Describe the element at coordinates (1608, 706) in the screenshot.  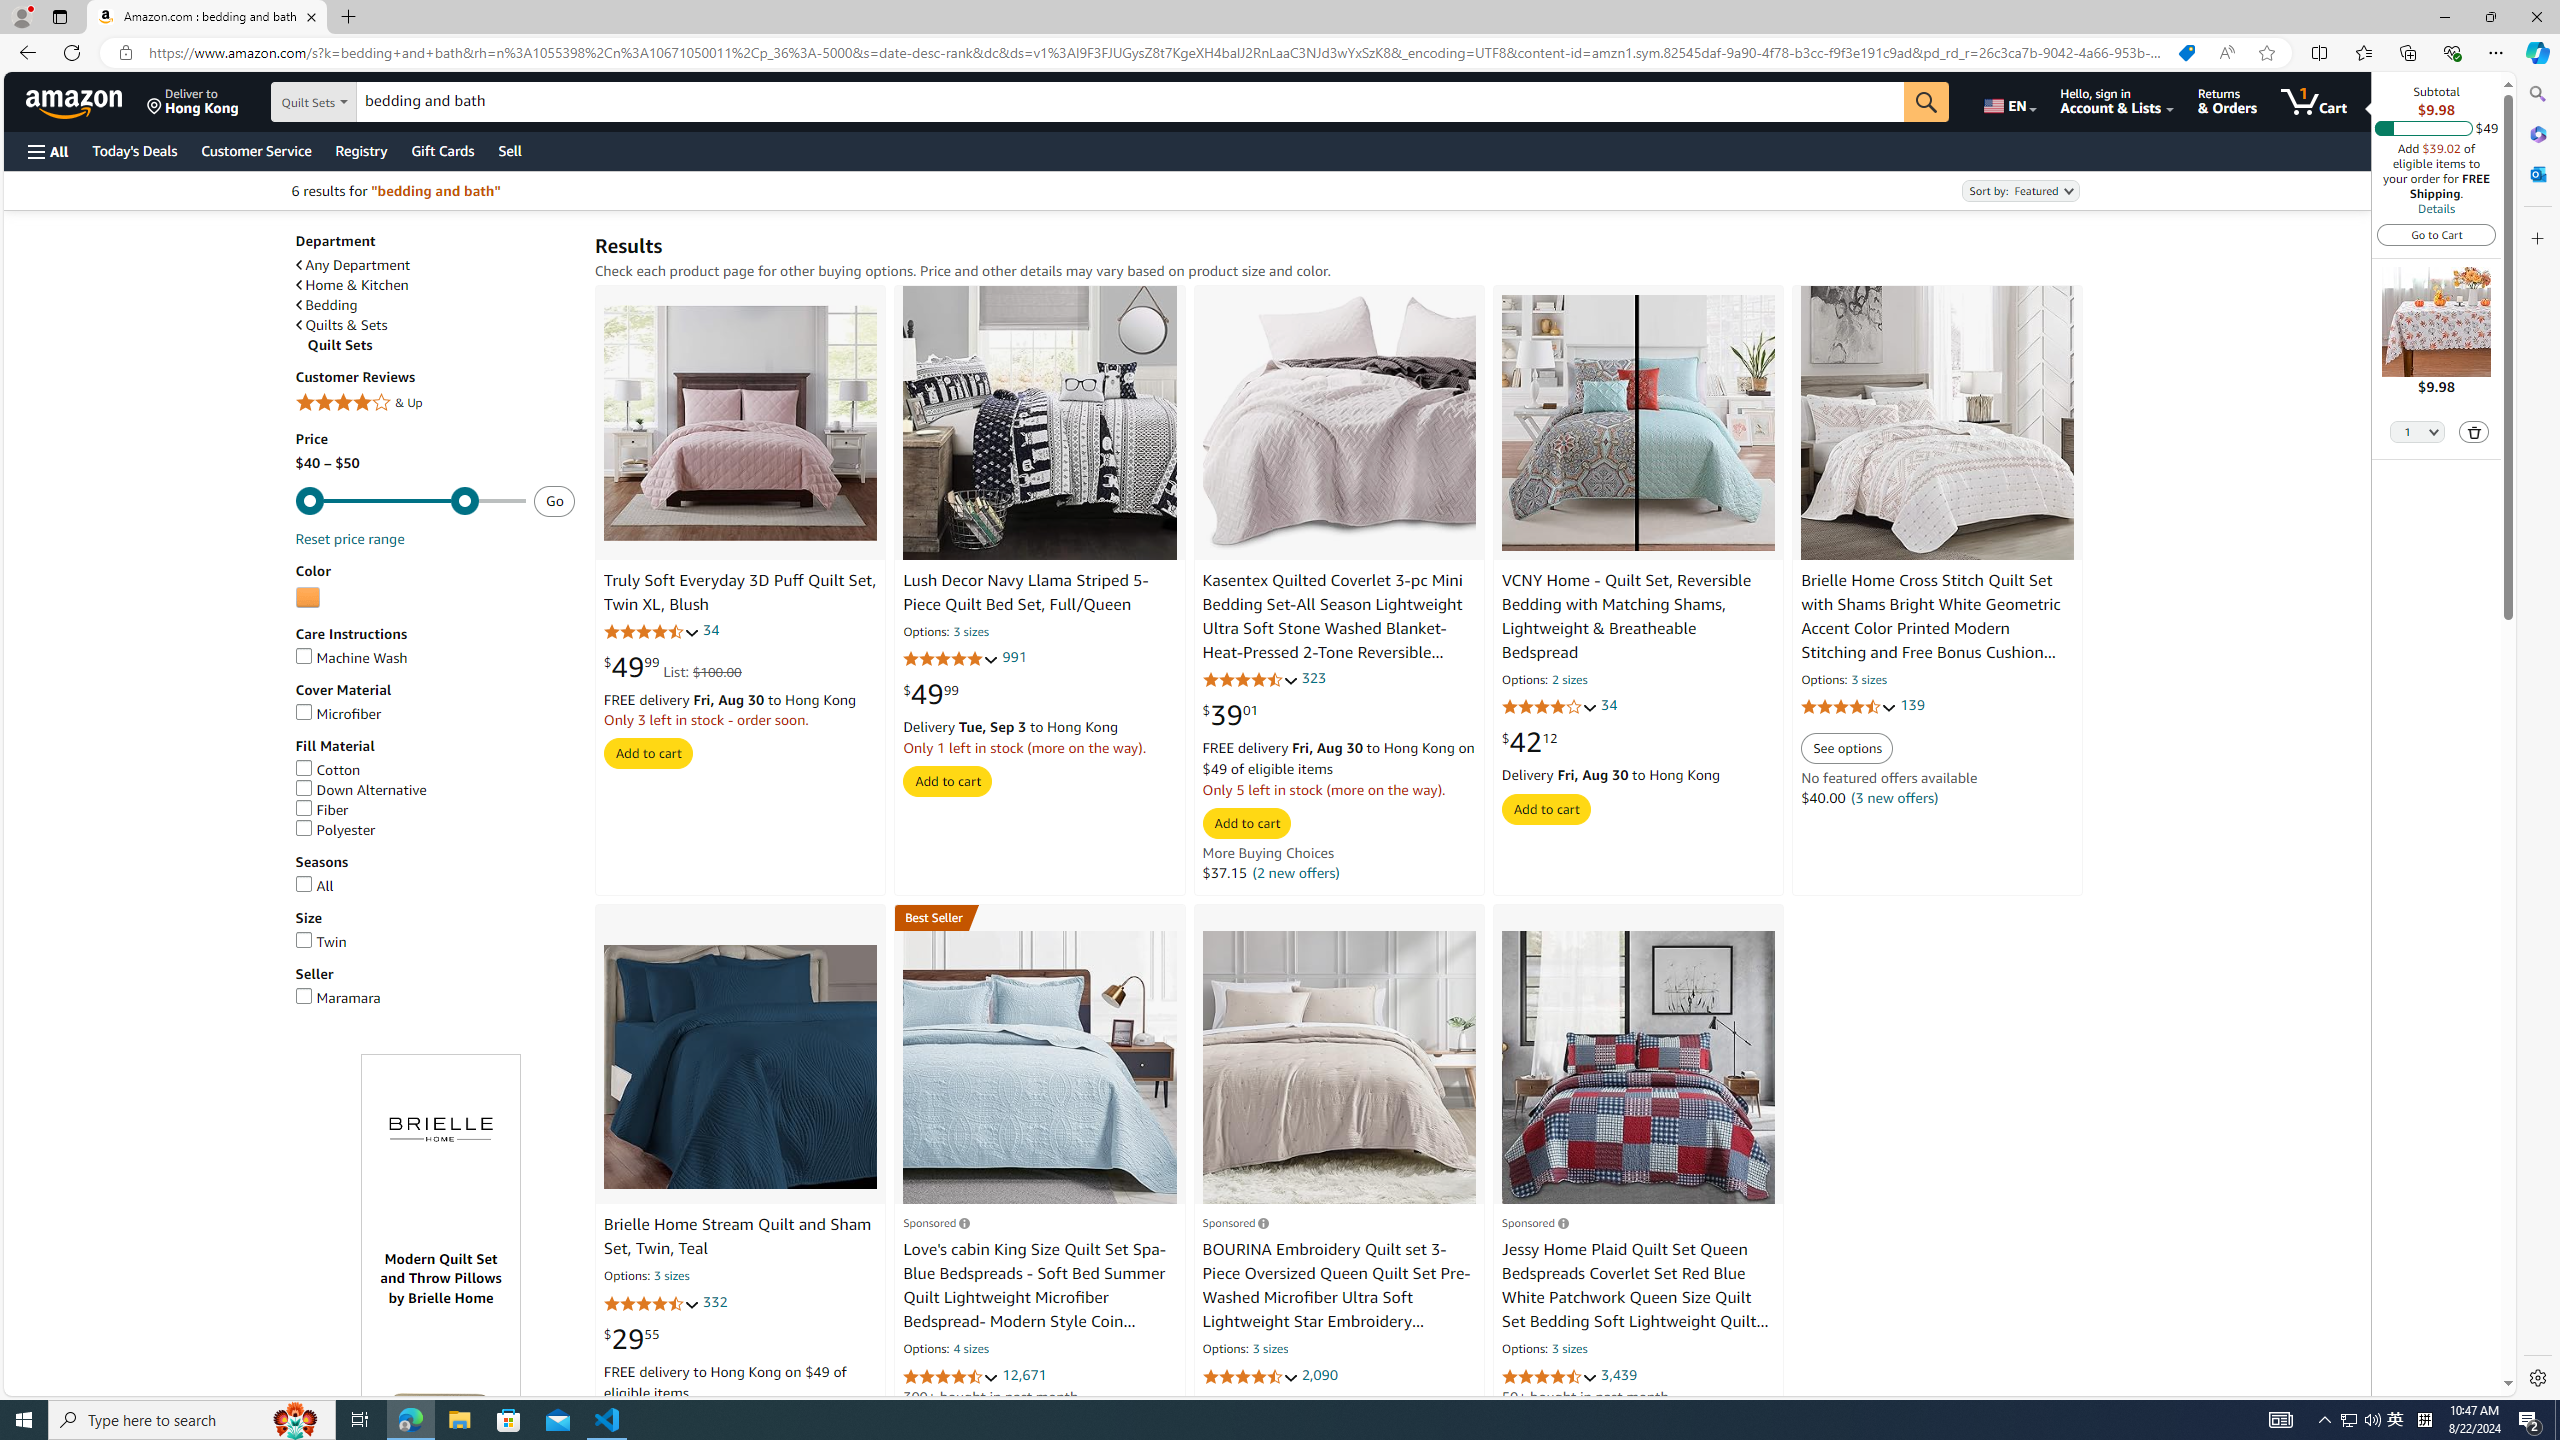
I see `34` at that location.